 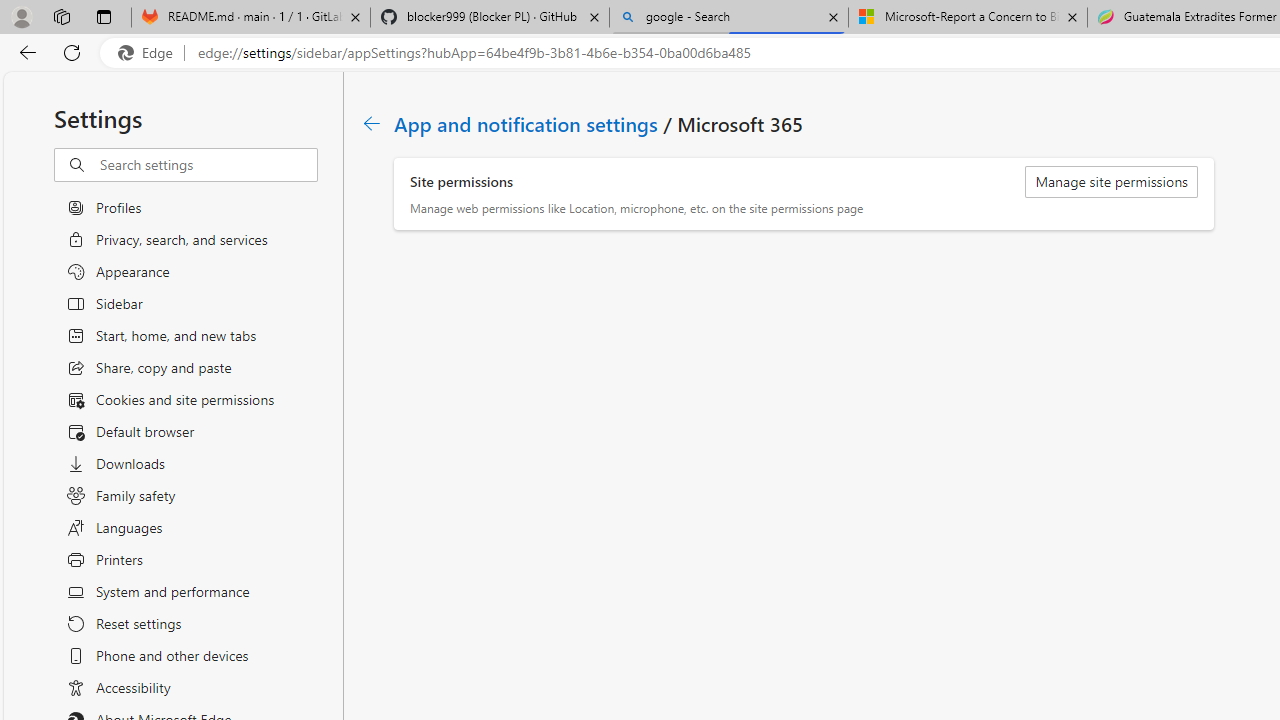 I want to click on Manage site permissions, so click(x=1112, y=182).